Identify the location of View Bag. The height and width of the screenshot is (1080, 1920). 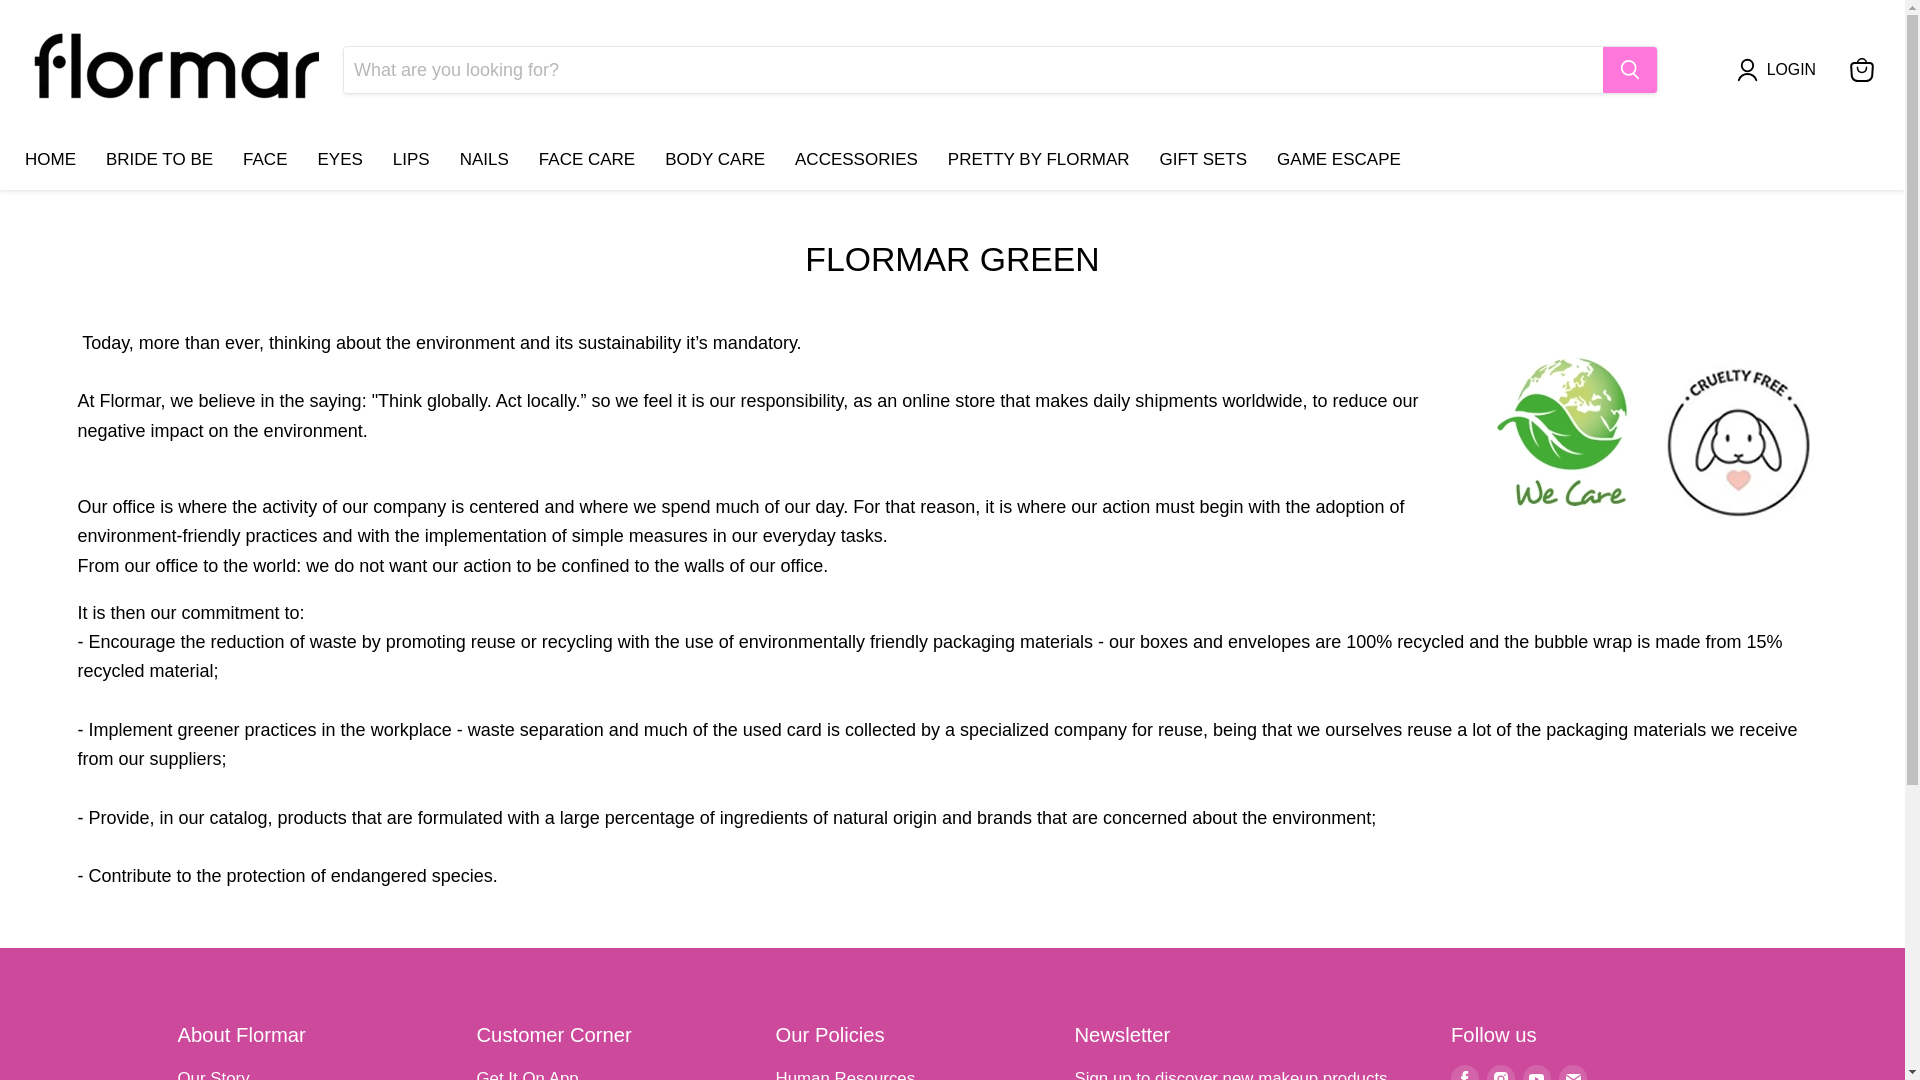
(1861, 69).